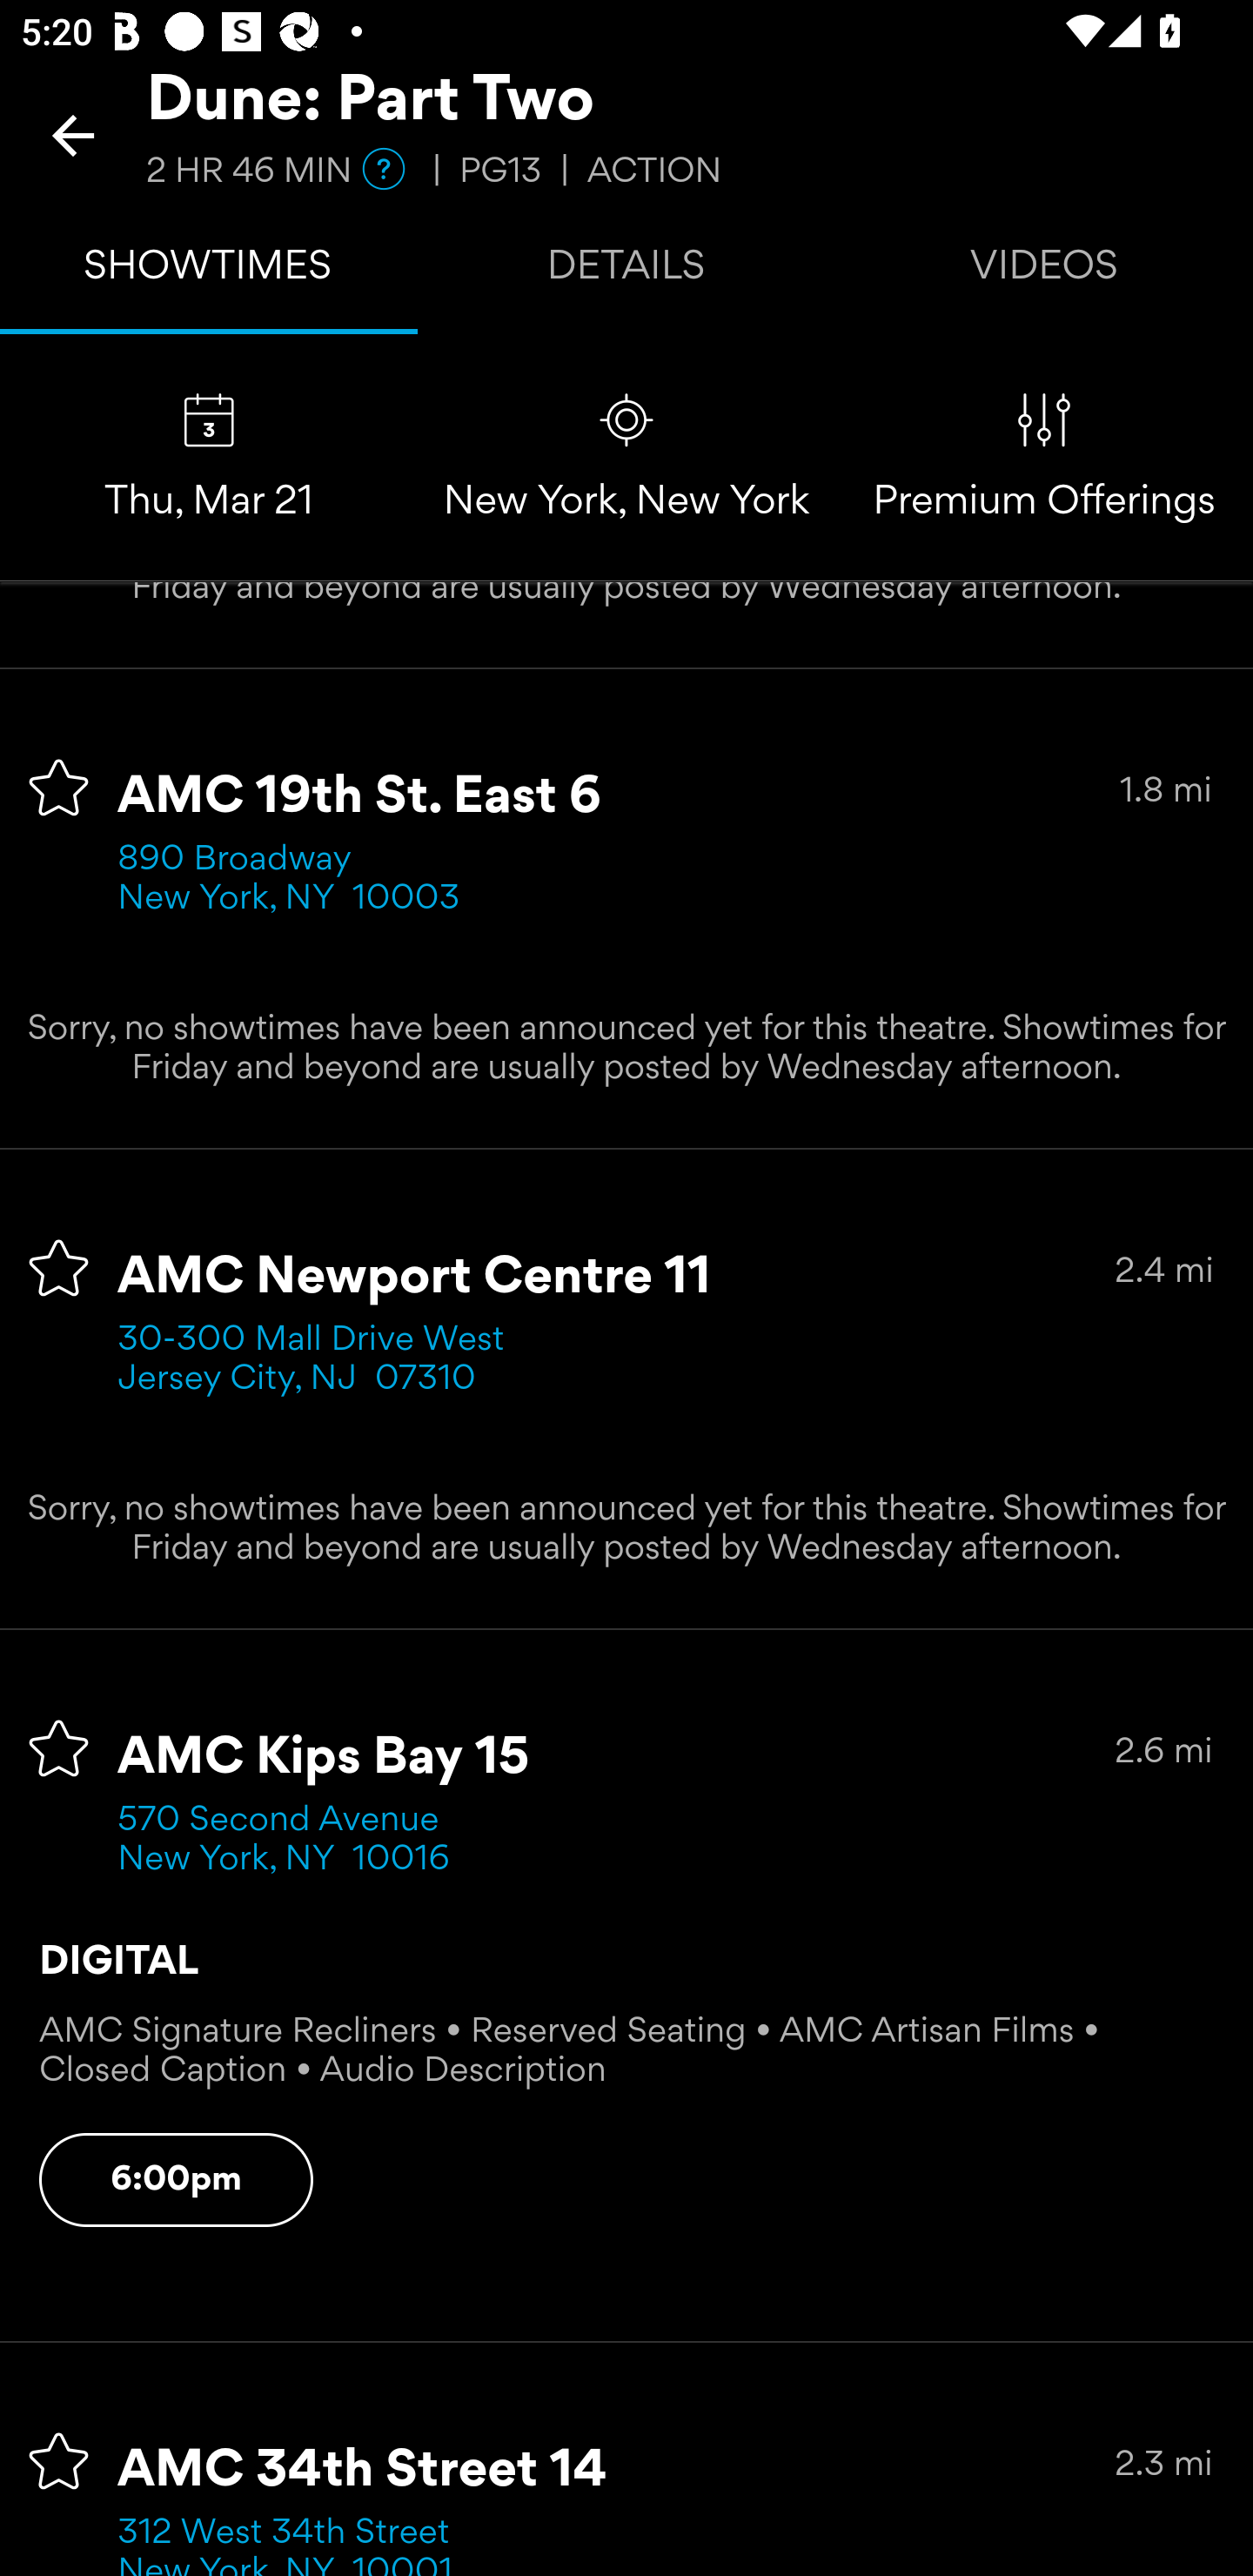 The width and height of the screenshot is (1253, 2576). Describe the element at coordinates (1044, 272) in the screenshot. I see `VIDEOS
Tab 3 of 3` at that location.